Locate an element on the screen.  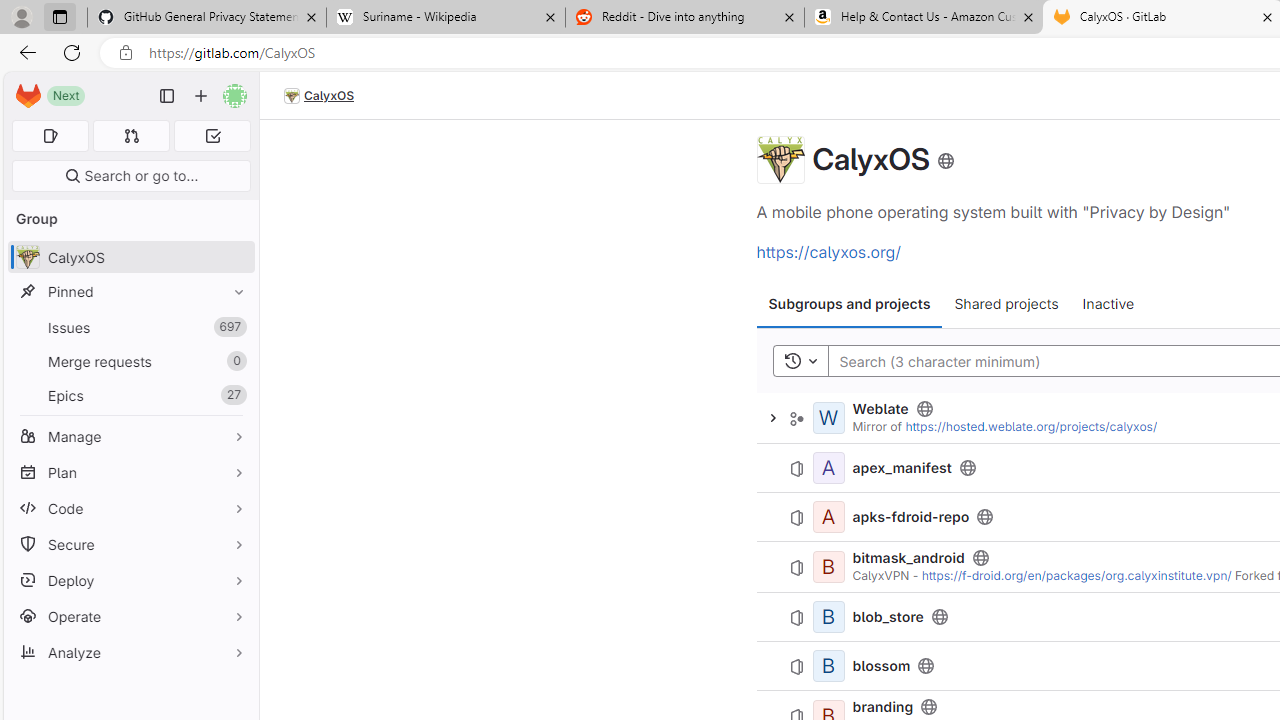
Toggle history is located at coordinates (800, 360).